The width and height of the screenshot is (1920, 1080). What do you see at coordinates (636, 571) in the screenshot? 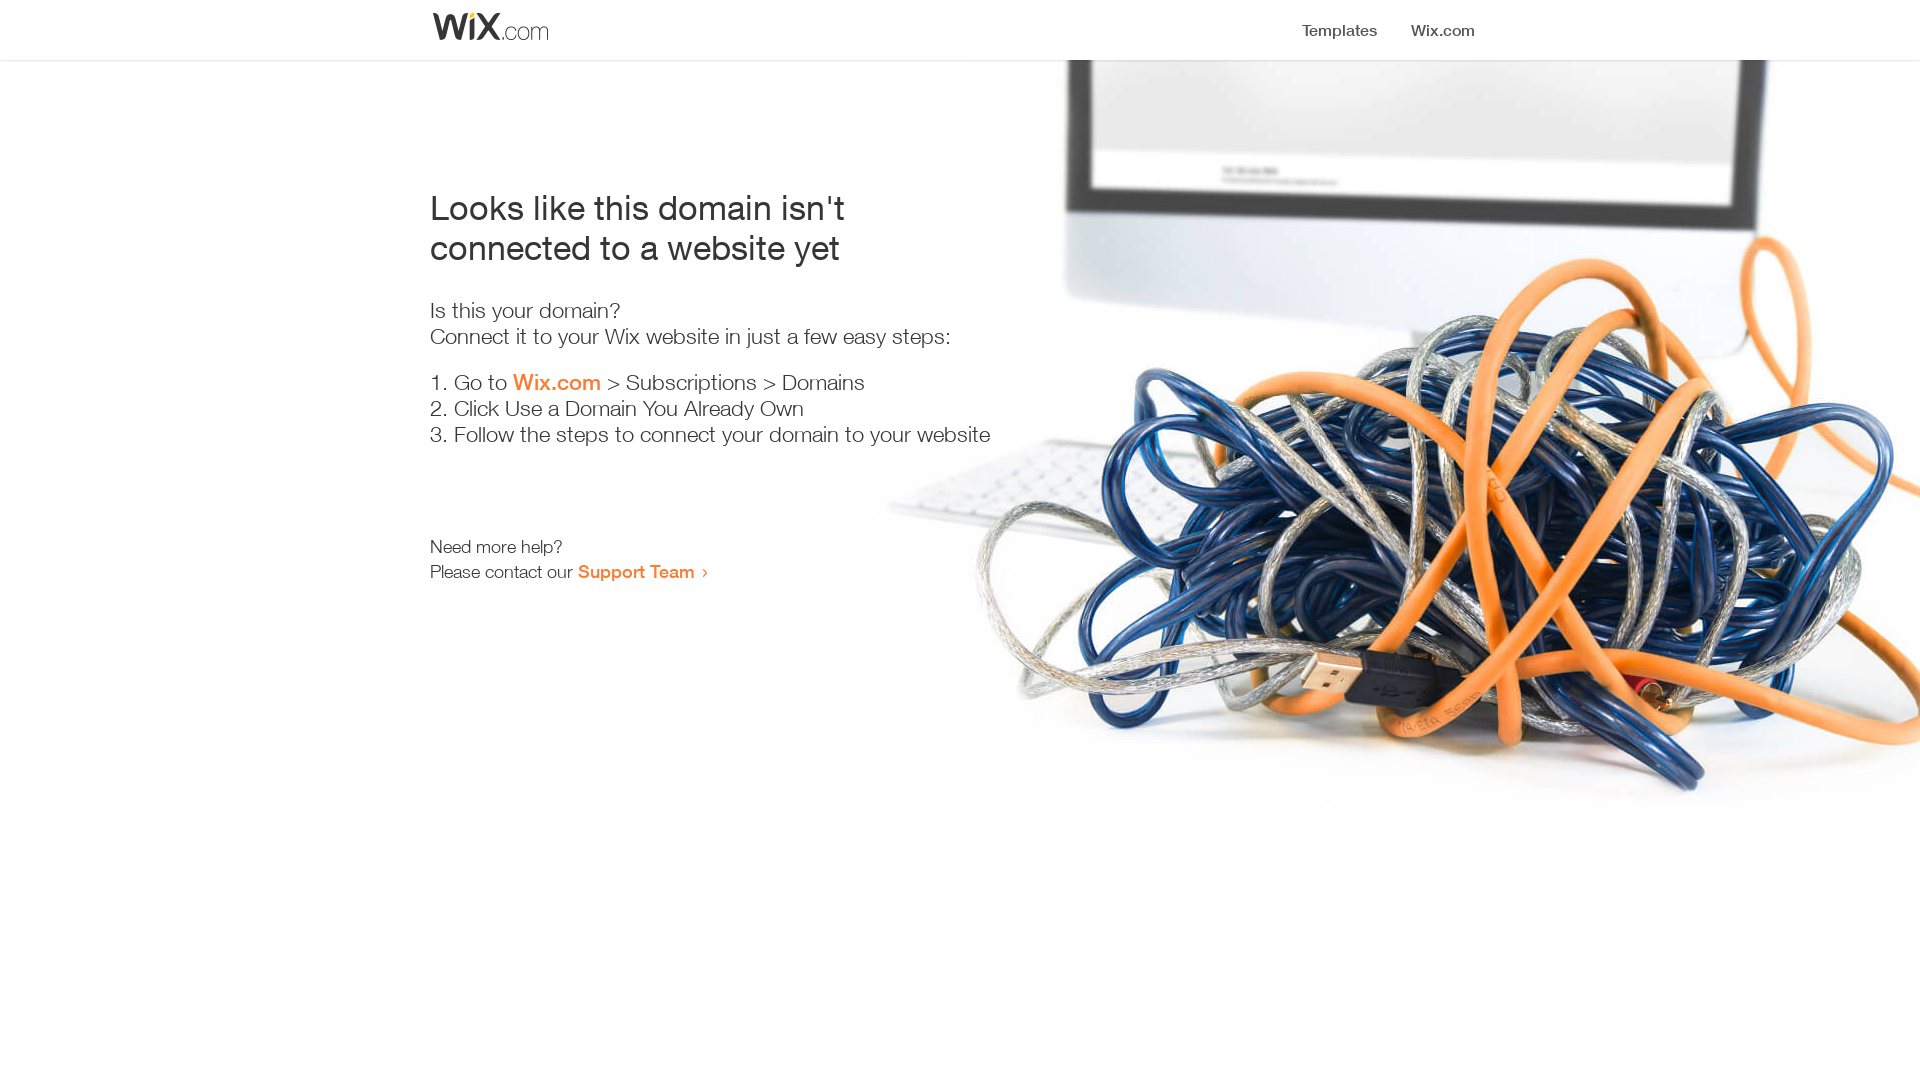
I see `Support Team` at bounding box center [636, 571].